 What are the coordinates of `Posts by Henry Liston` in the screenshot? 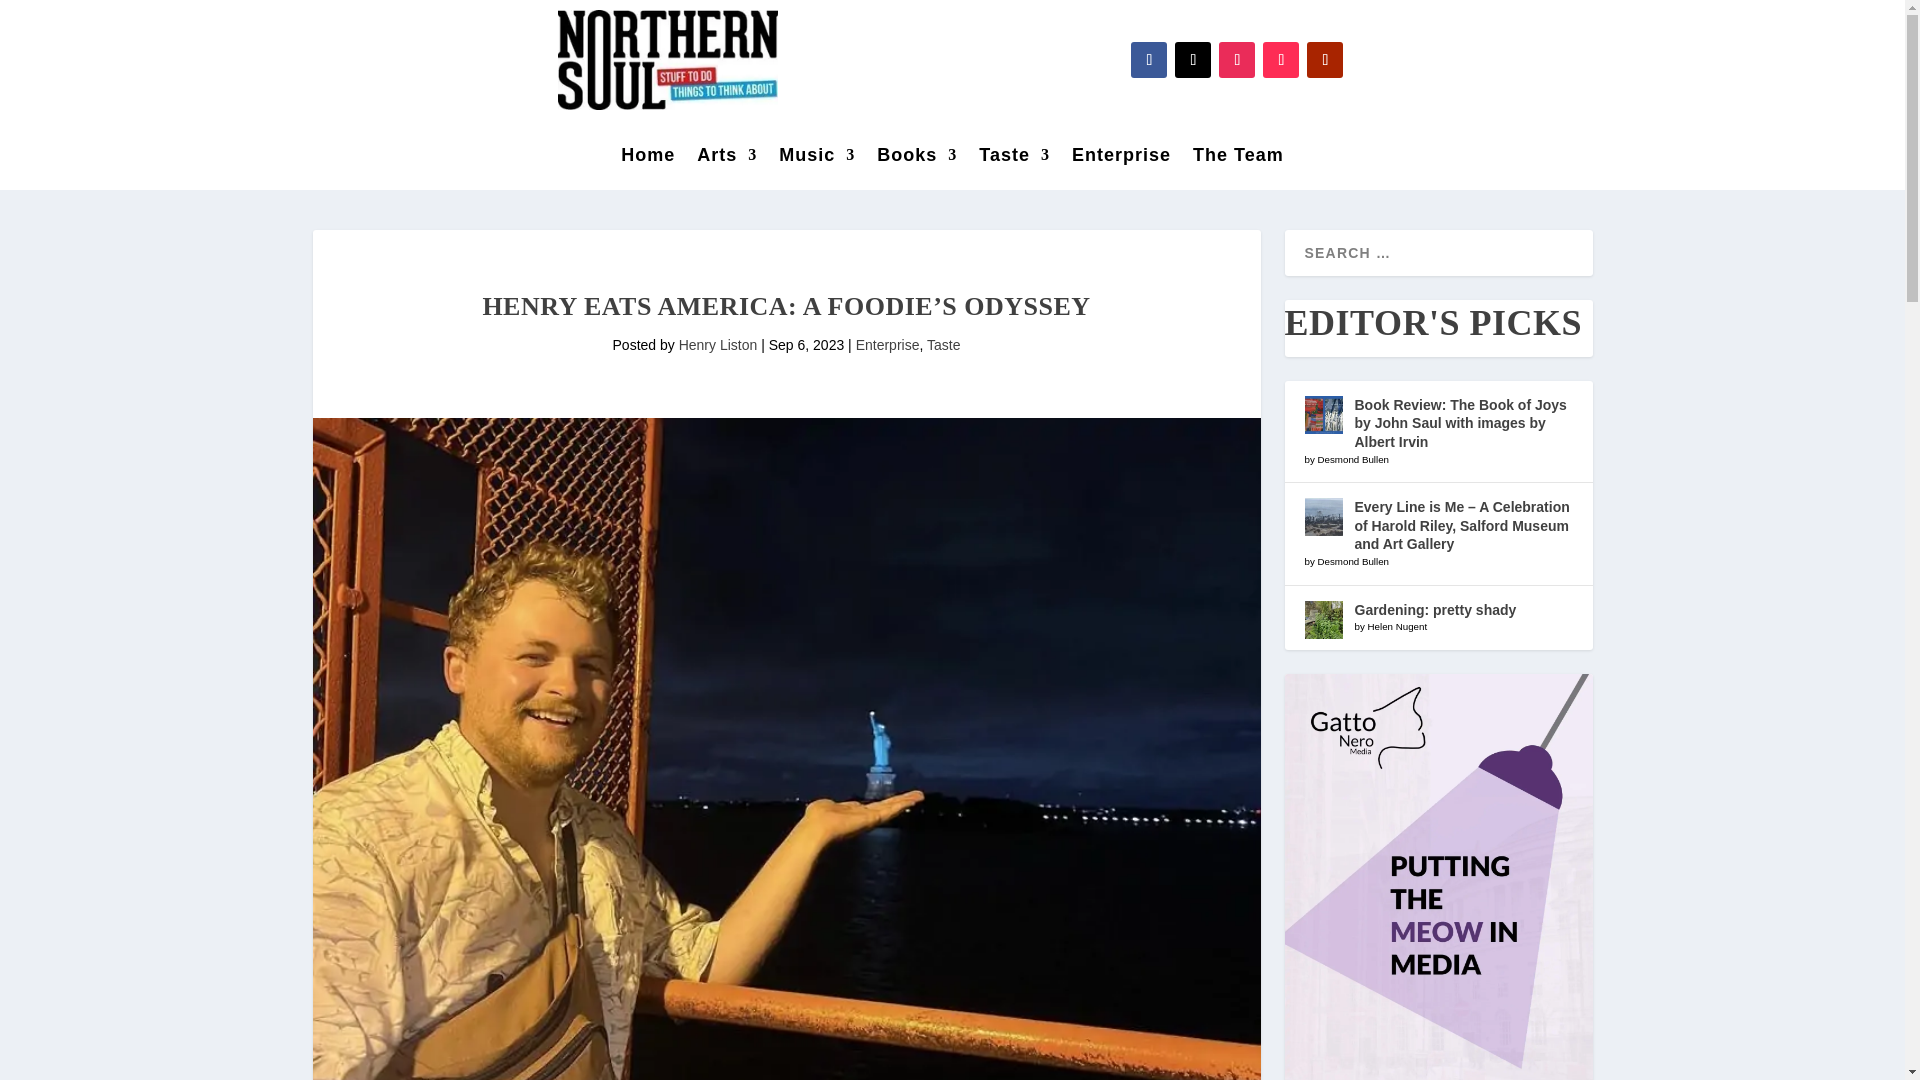 It's located at (718, 344).